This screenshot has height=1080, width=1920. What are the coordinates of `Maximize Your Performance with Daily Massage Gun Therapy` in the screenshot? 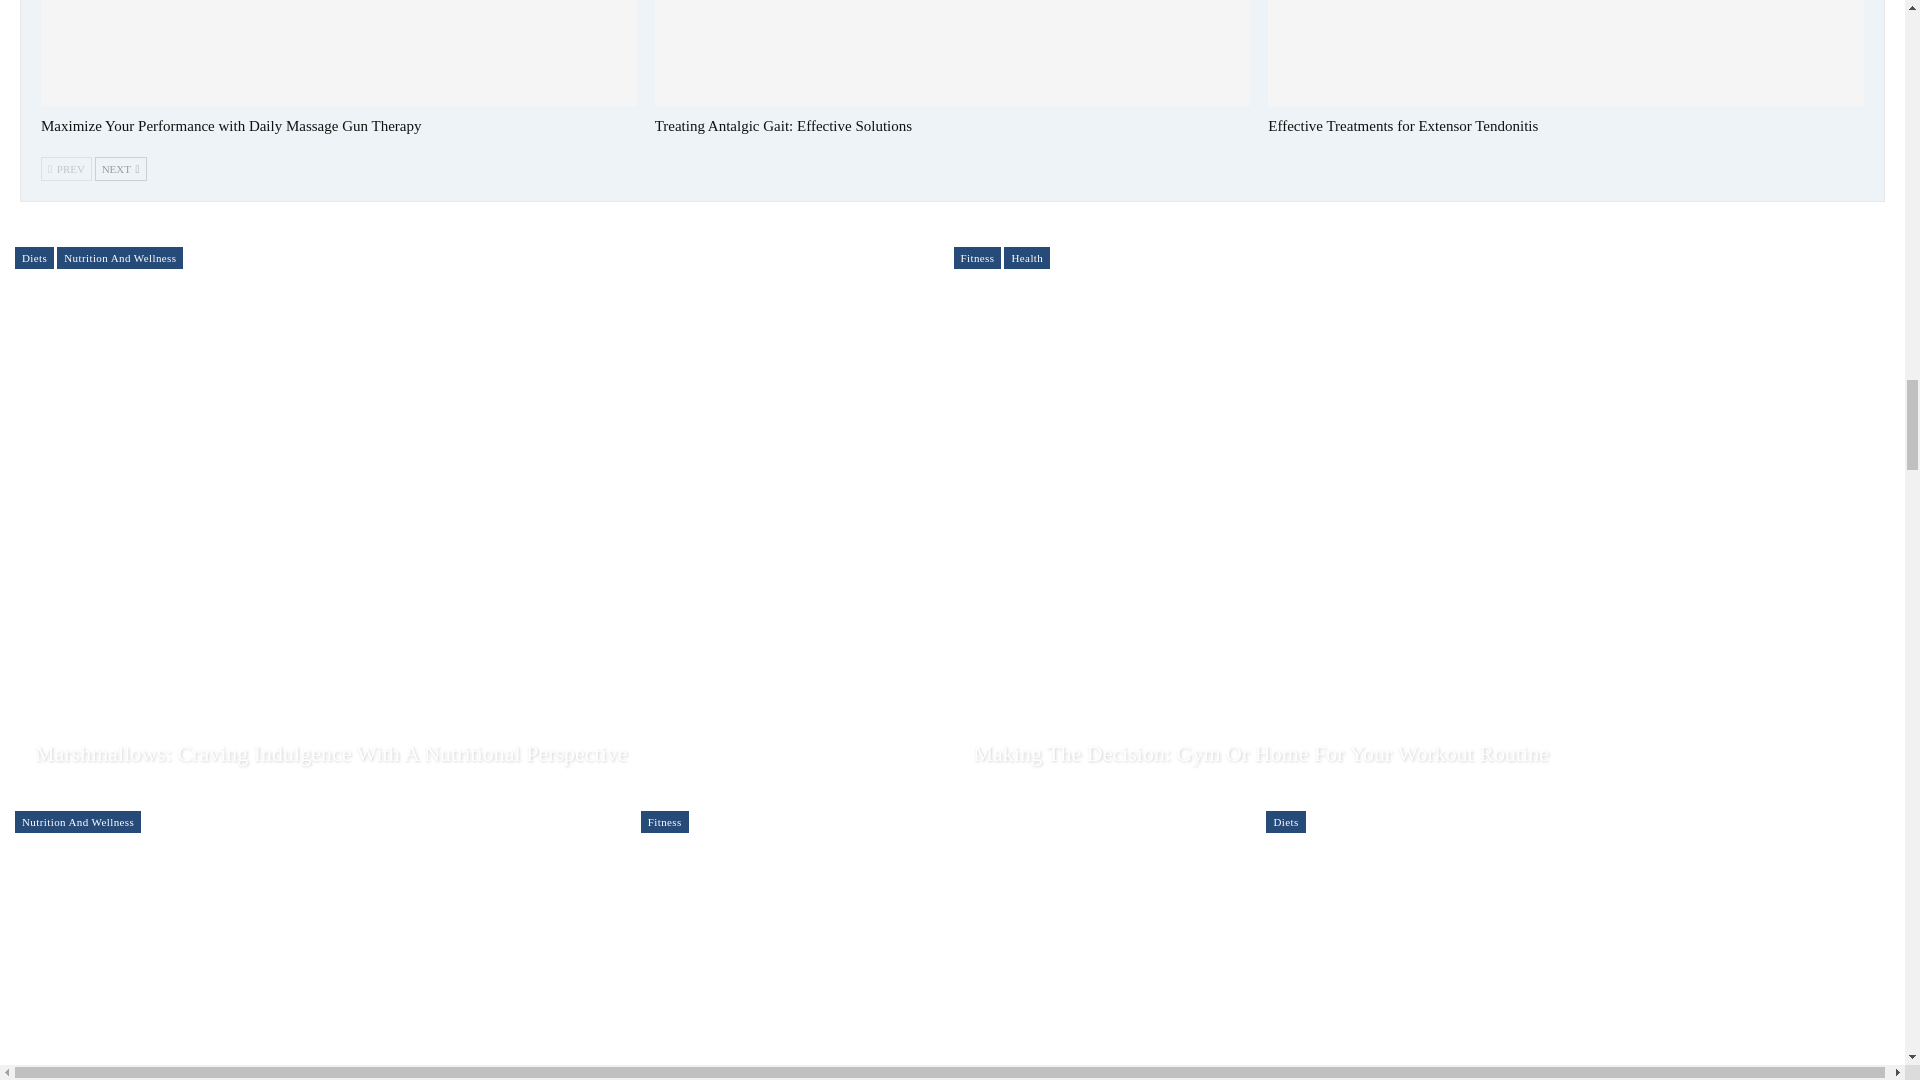 It's located at (230, 125).